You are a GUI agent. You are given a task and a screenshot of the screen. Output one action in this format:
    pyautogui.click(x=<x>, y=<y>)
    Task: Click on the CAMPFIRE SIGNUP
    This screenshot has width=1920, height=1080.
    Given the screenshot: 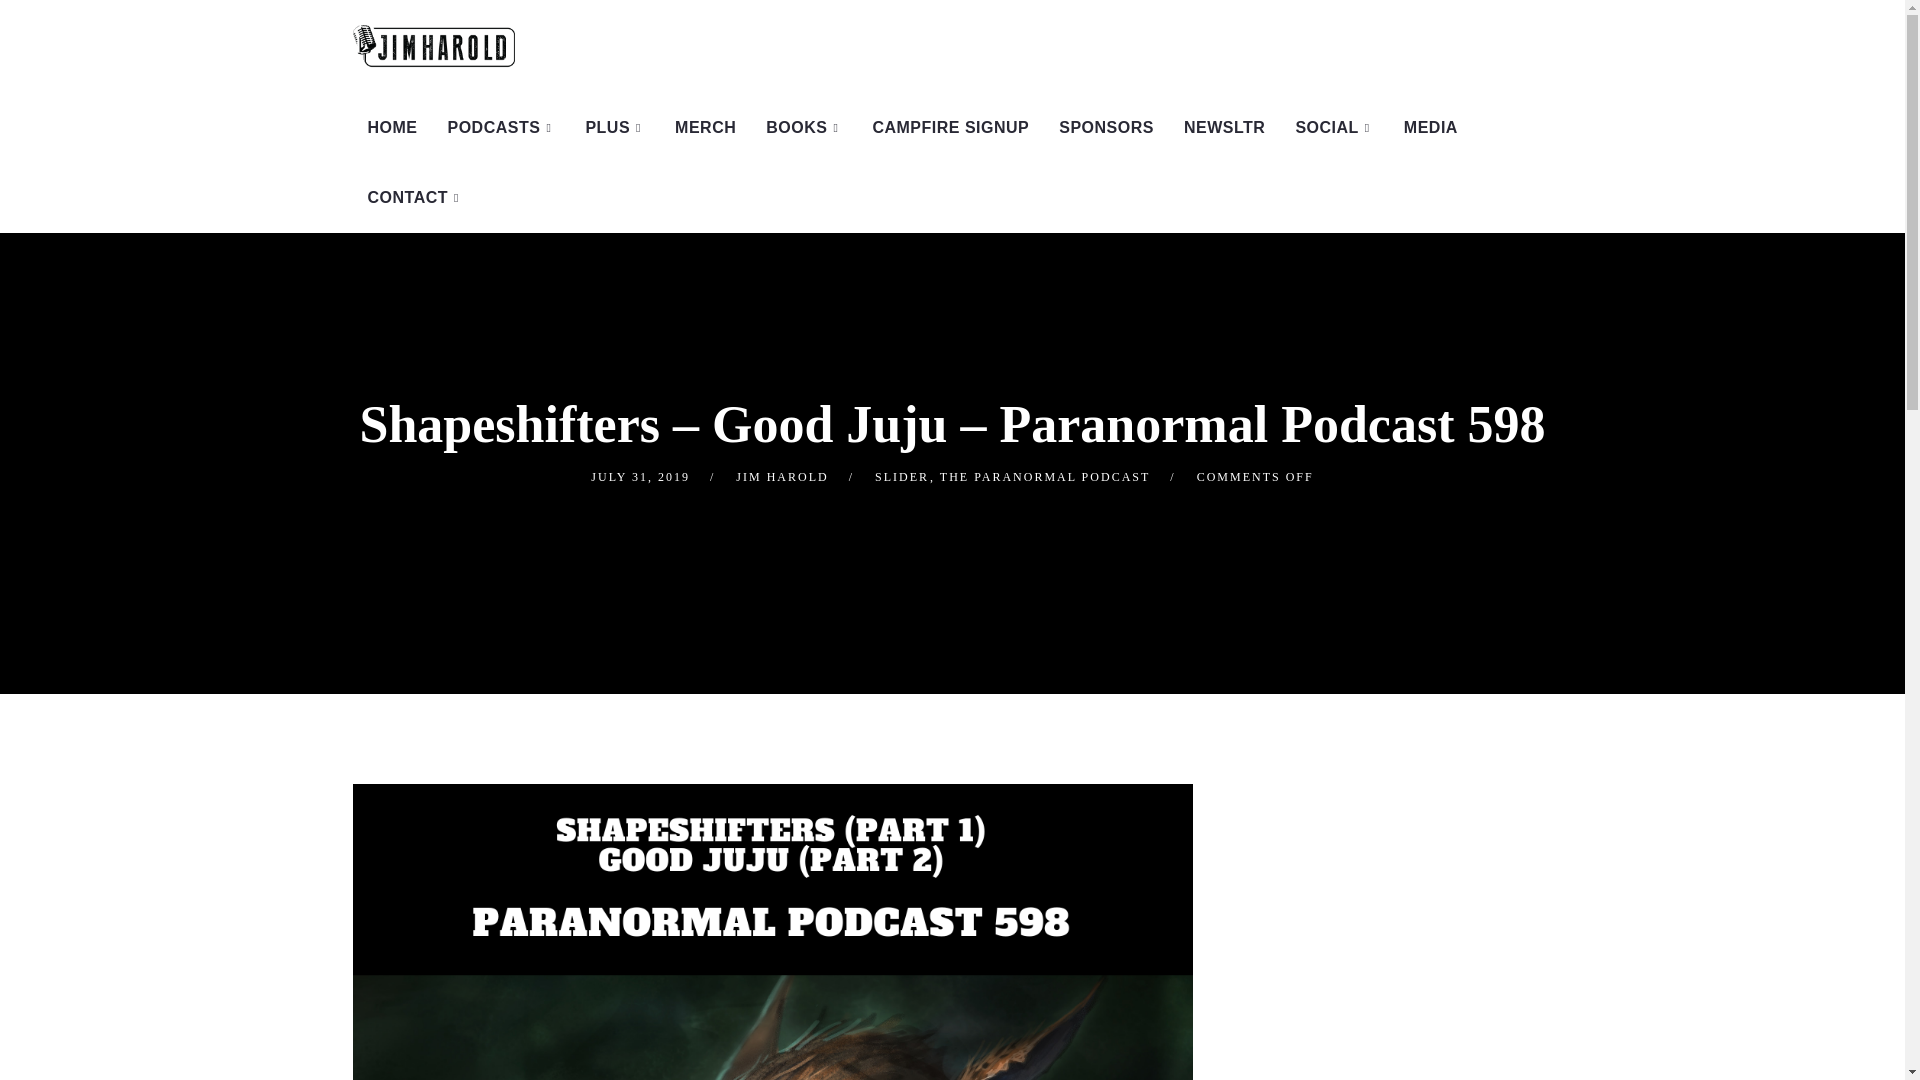 What is the action you would take?
    pyautogui.click(x=950, y=128)
    